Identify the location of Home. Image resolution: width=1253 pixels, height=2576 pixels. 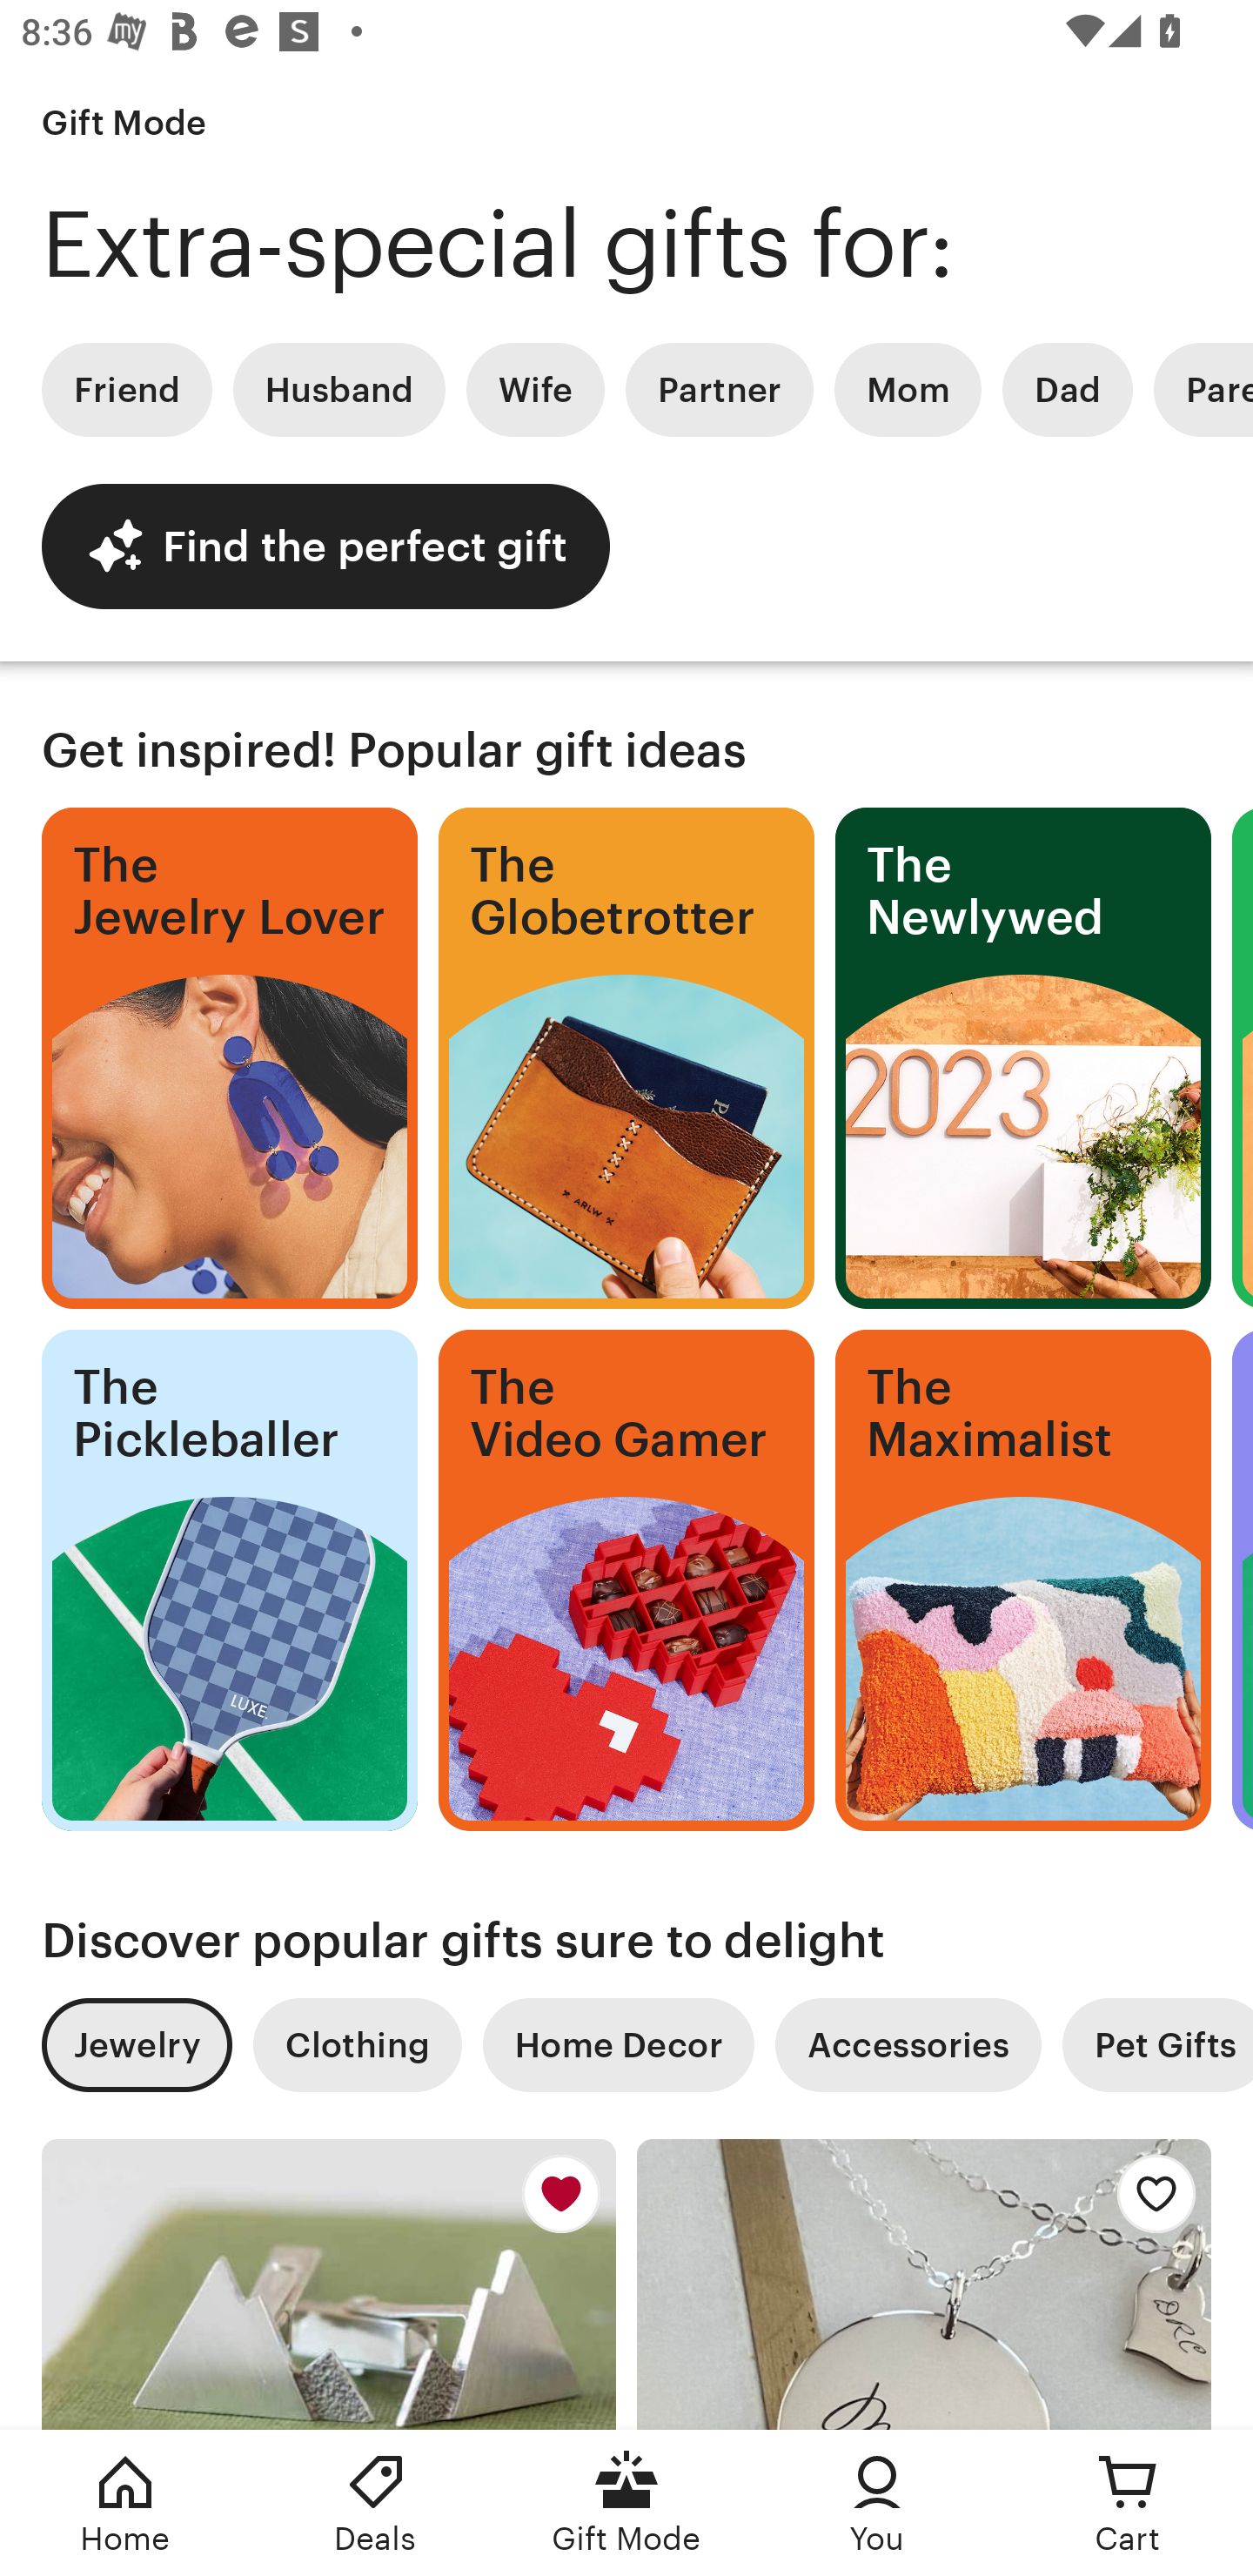
(125, 2503).